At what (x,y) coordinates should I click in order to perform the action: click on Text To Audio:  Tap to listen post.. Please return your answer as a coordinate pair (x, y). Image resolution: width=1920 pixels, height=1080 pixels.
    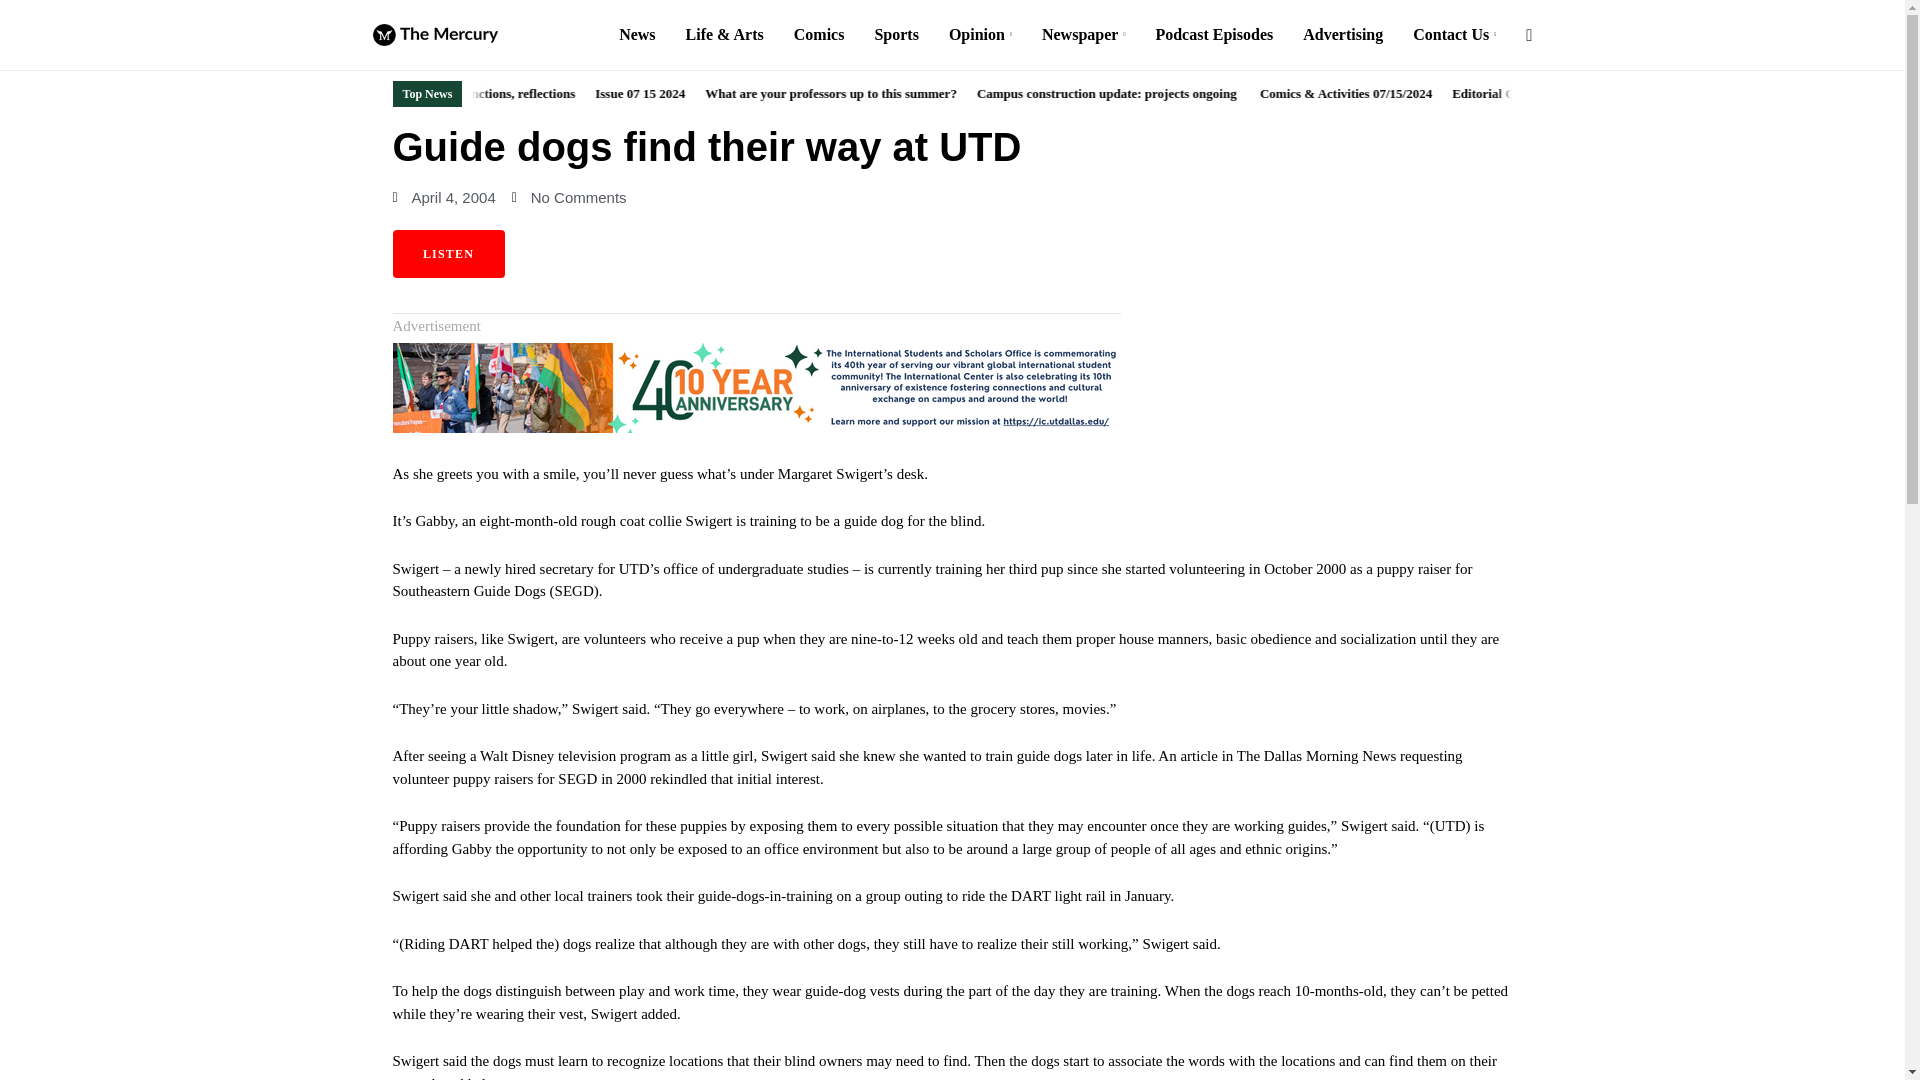
    Looking at the image, I should click on (447, 254).